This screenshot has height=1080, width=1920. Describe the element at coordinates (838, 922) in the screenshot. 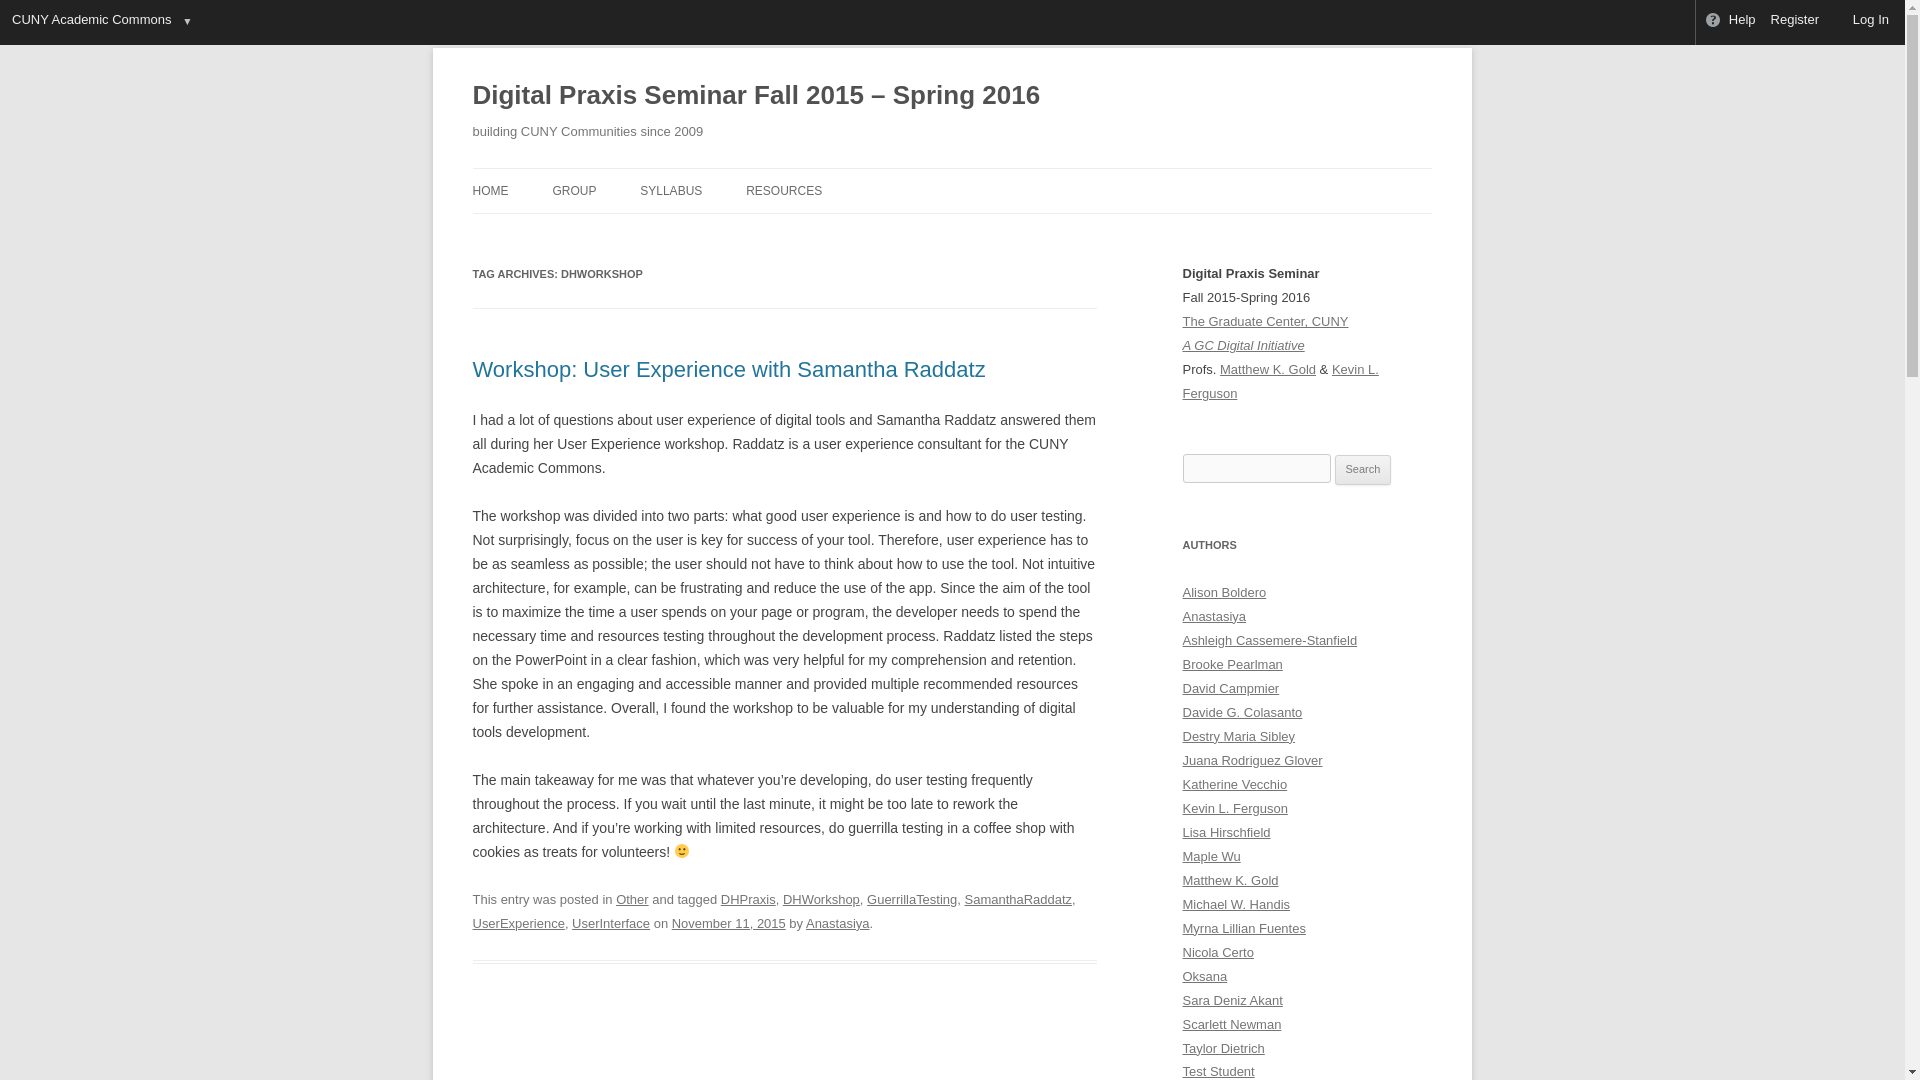

I see `Anastasiya` at that location.